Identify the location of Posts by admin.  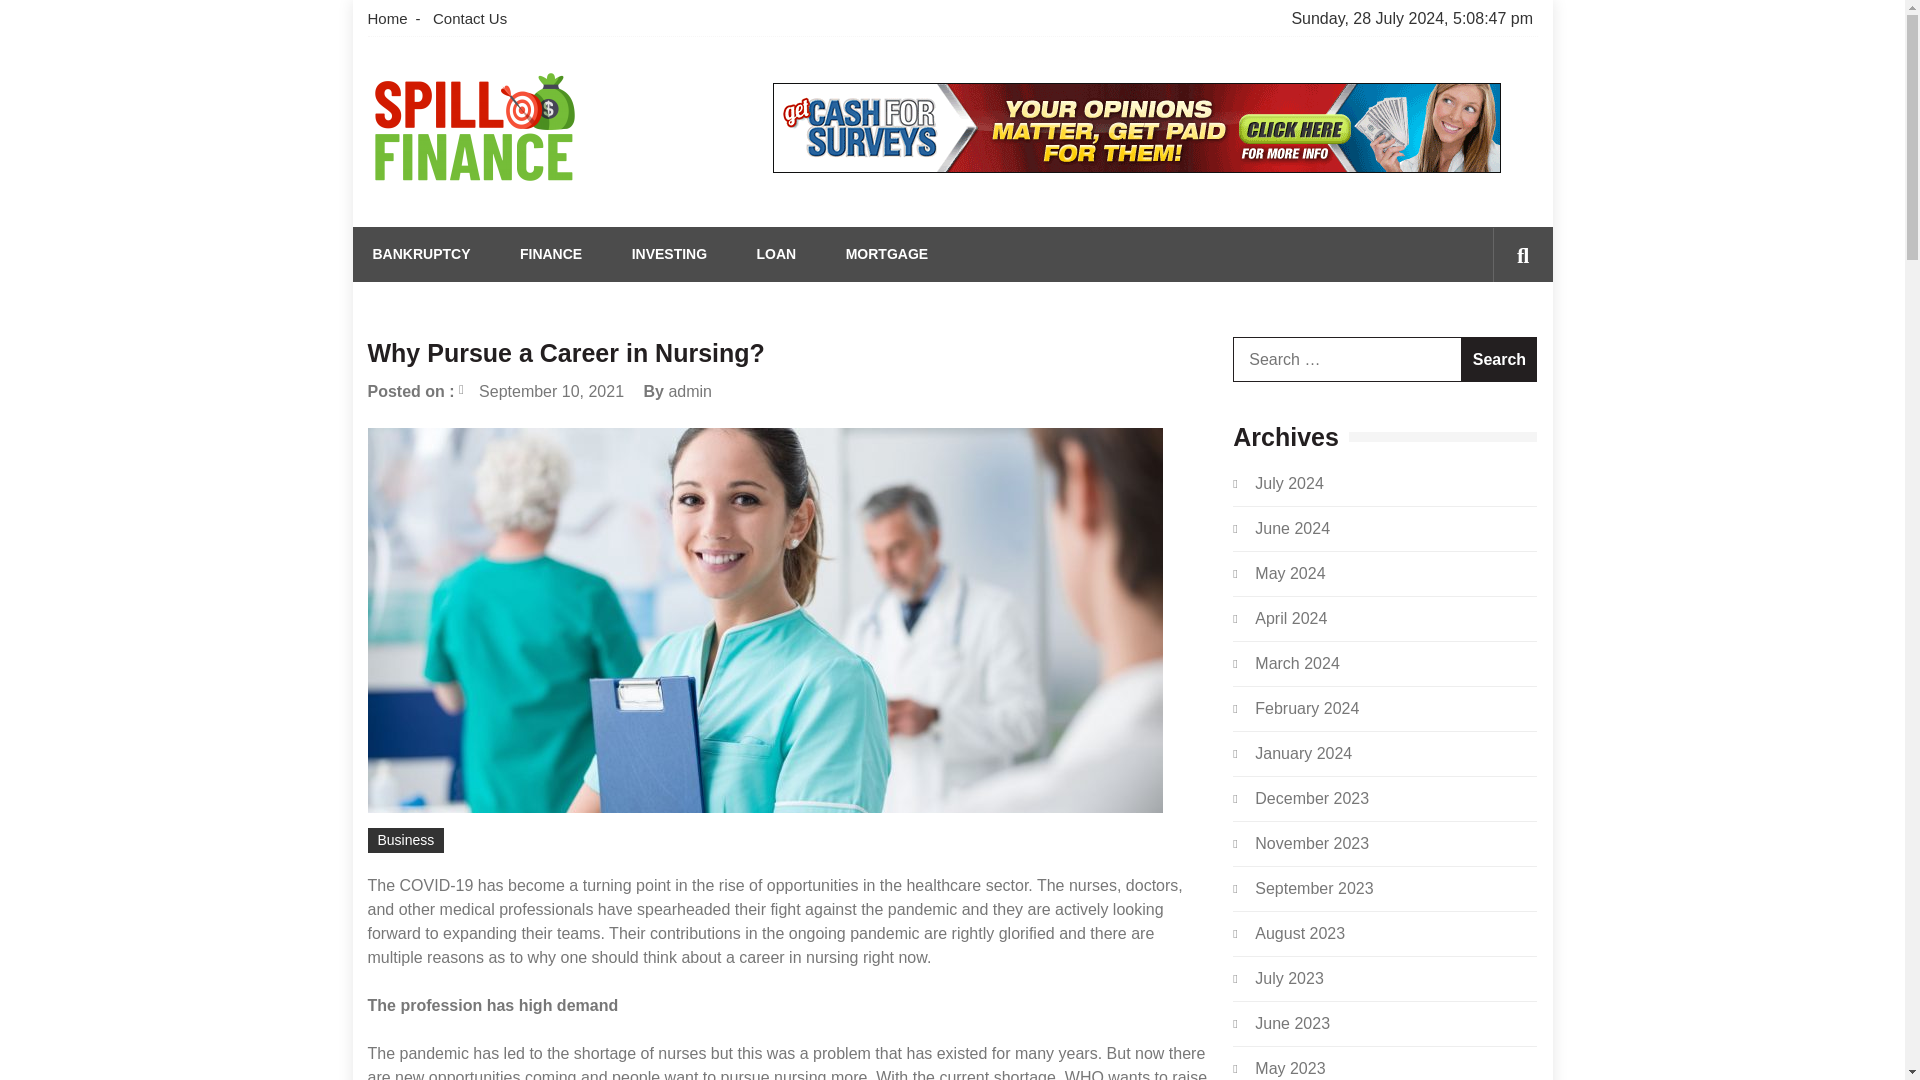
(690, 391).